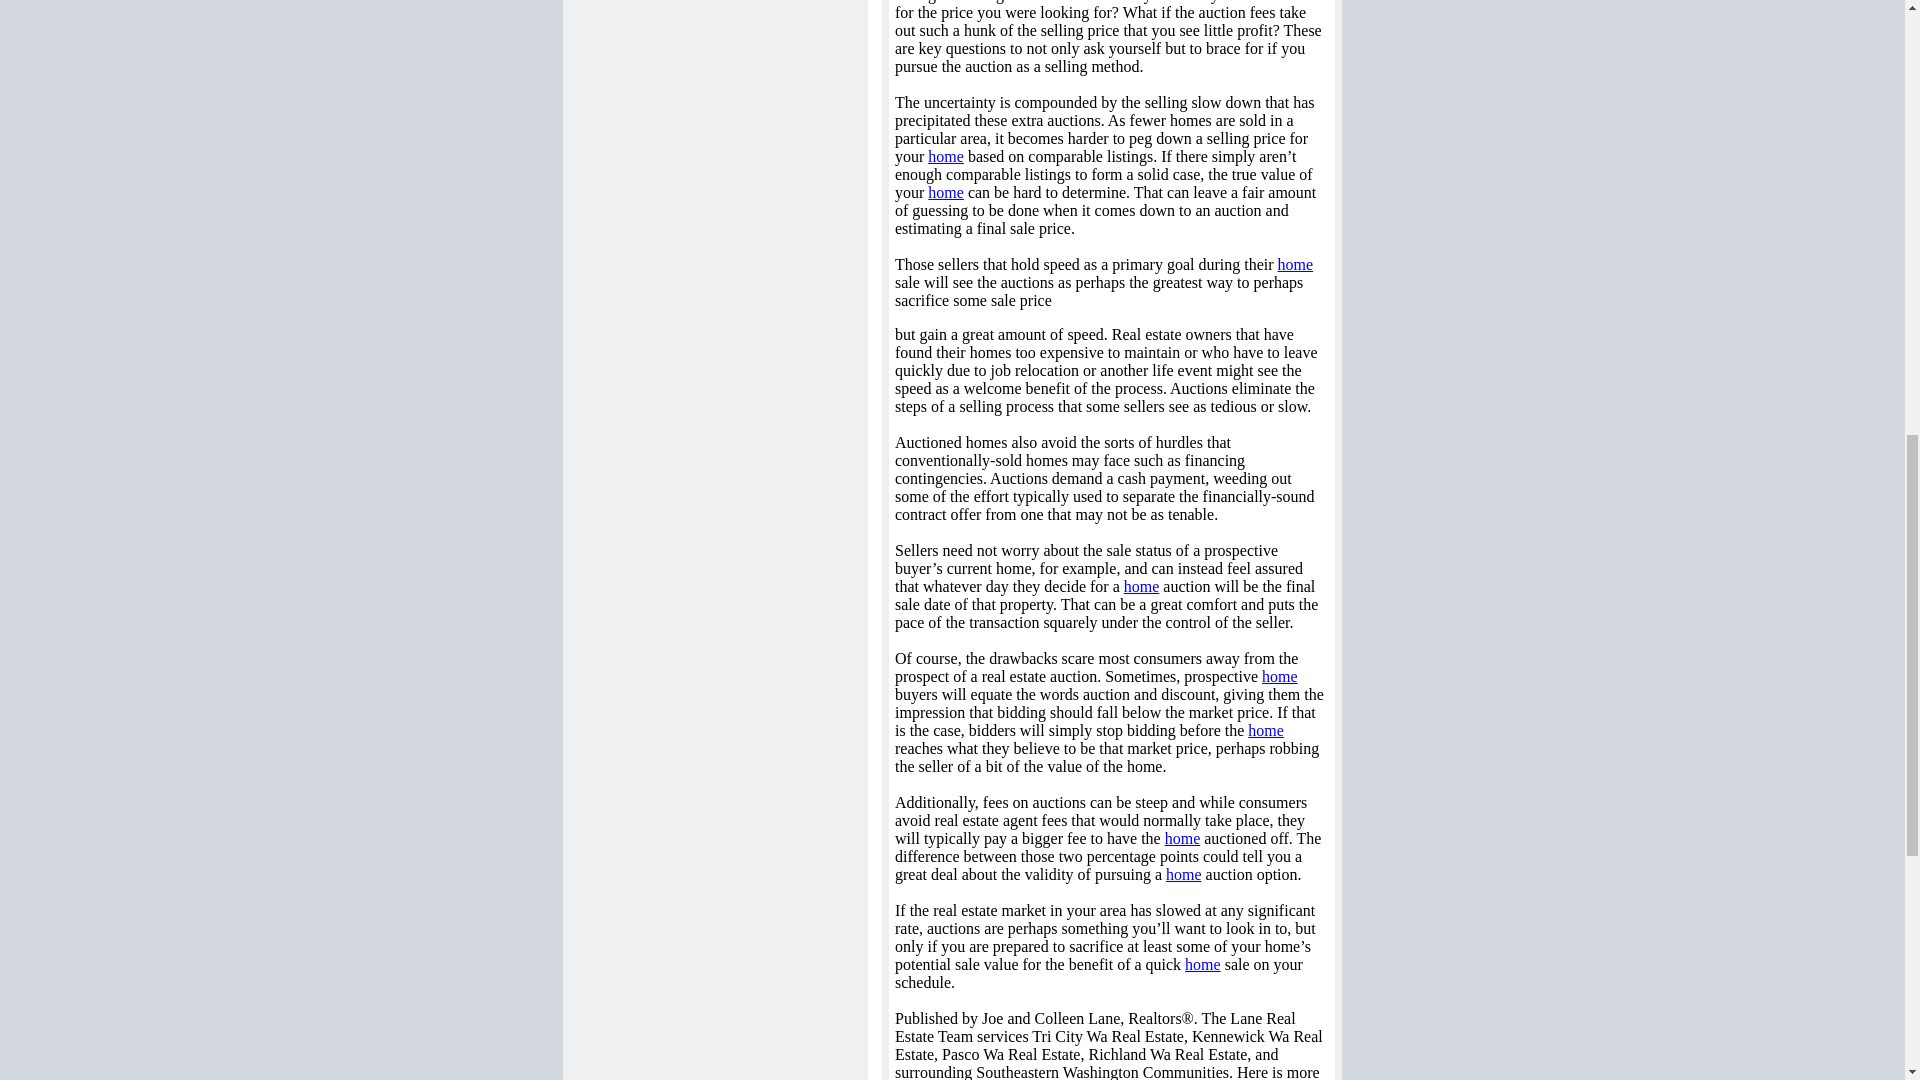  What do you see at coordinates (1296, 264) in the screenshot?
I see `home` at bounding box center [1296, 264].